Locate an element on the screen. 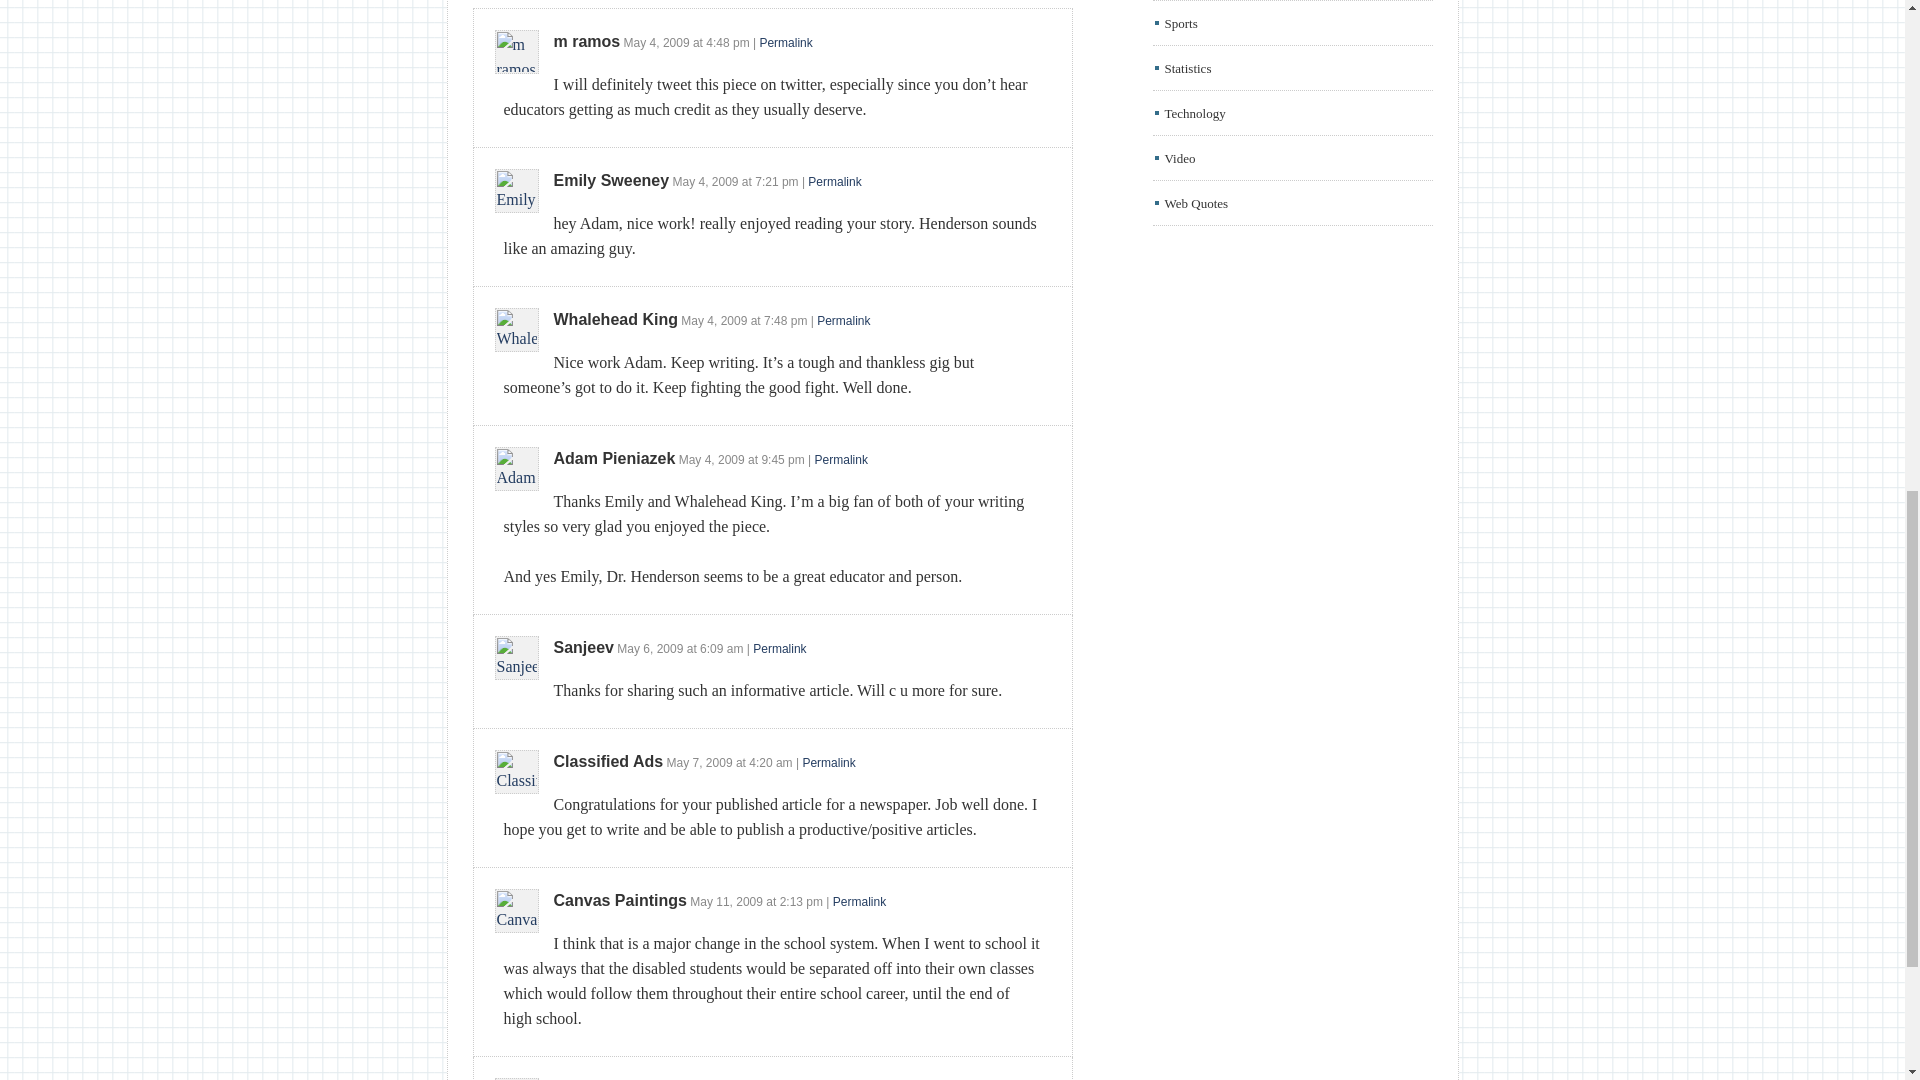 The height and width of the screenshot is (1080, 1920). Sanjeev is located at coordinates (584, 647).